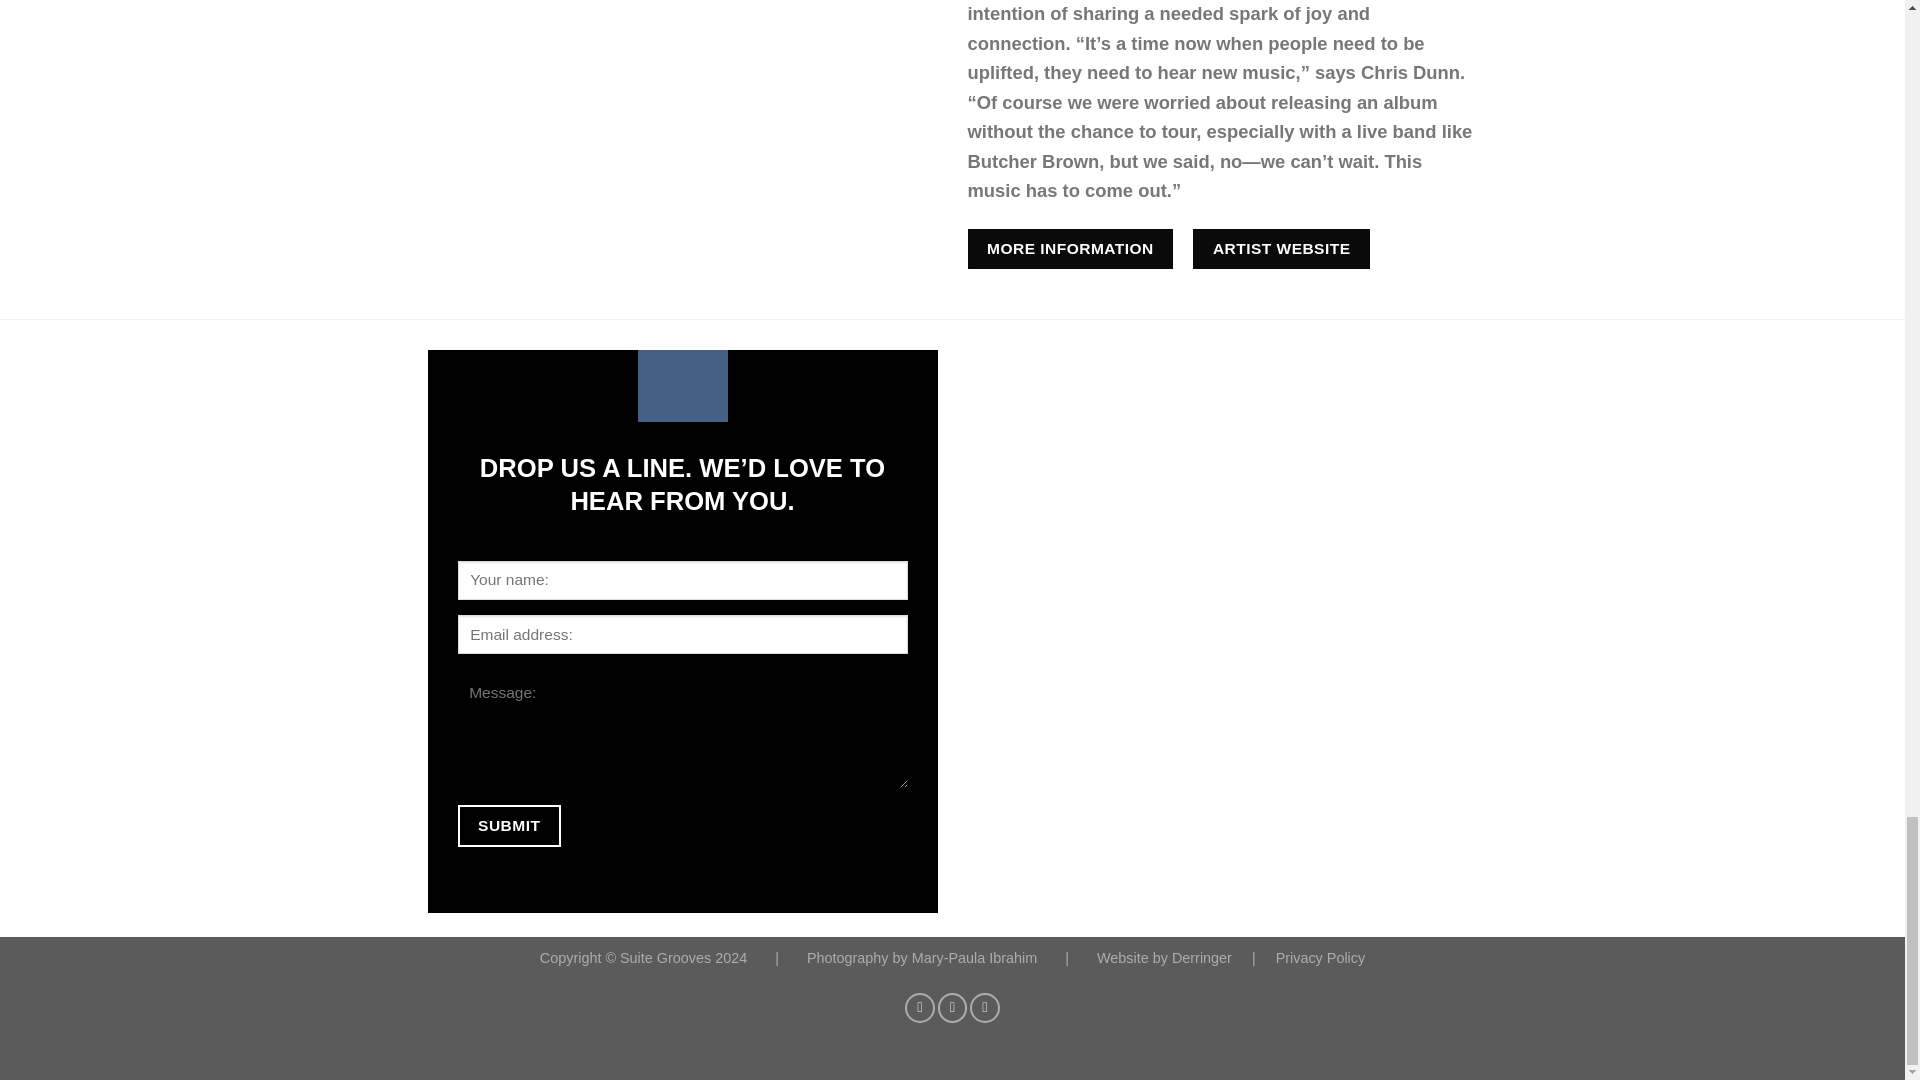 This screenshot has height=1080, width=1920. I want to click on Photography by Mary-Paula Ibrahim, so click(923, 958).